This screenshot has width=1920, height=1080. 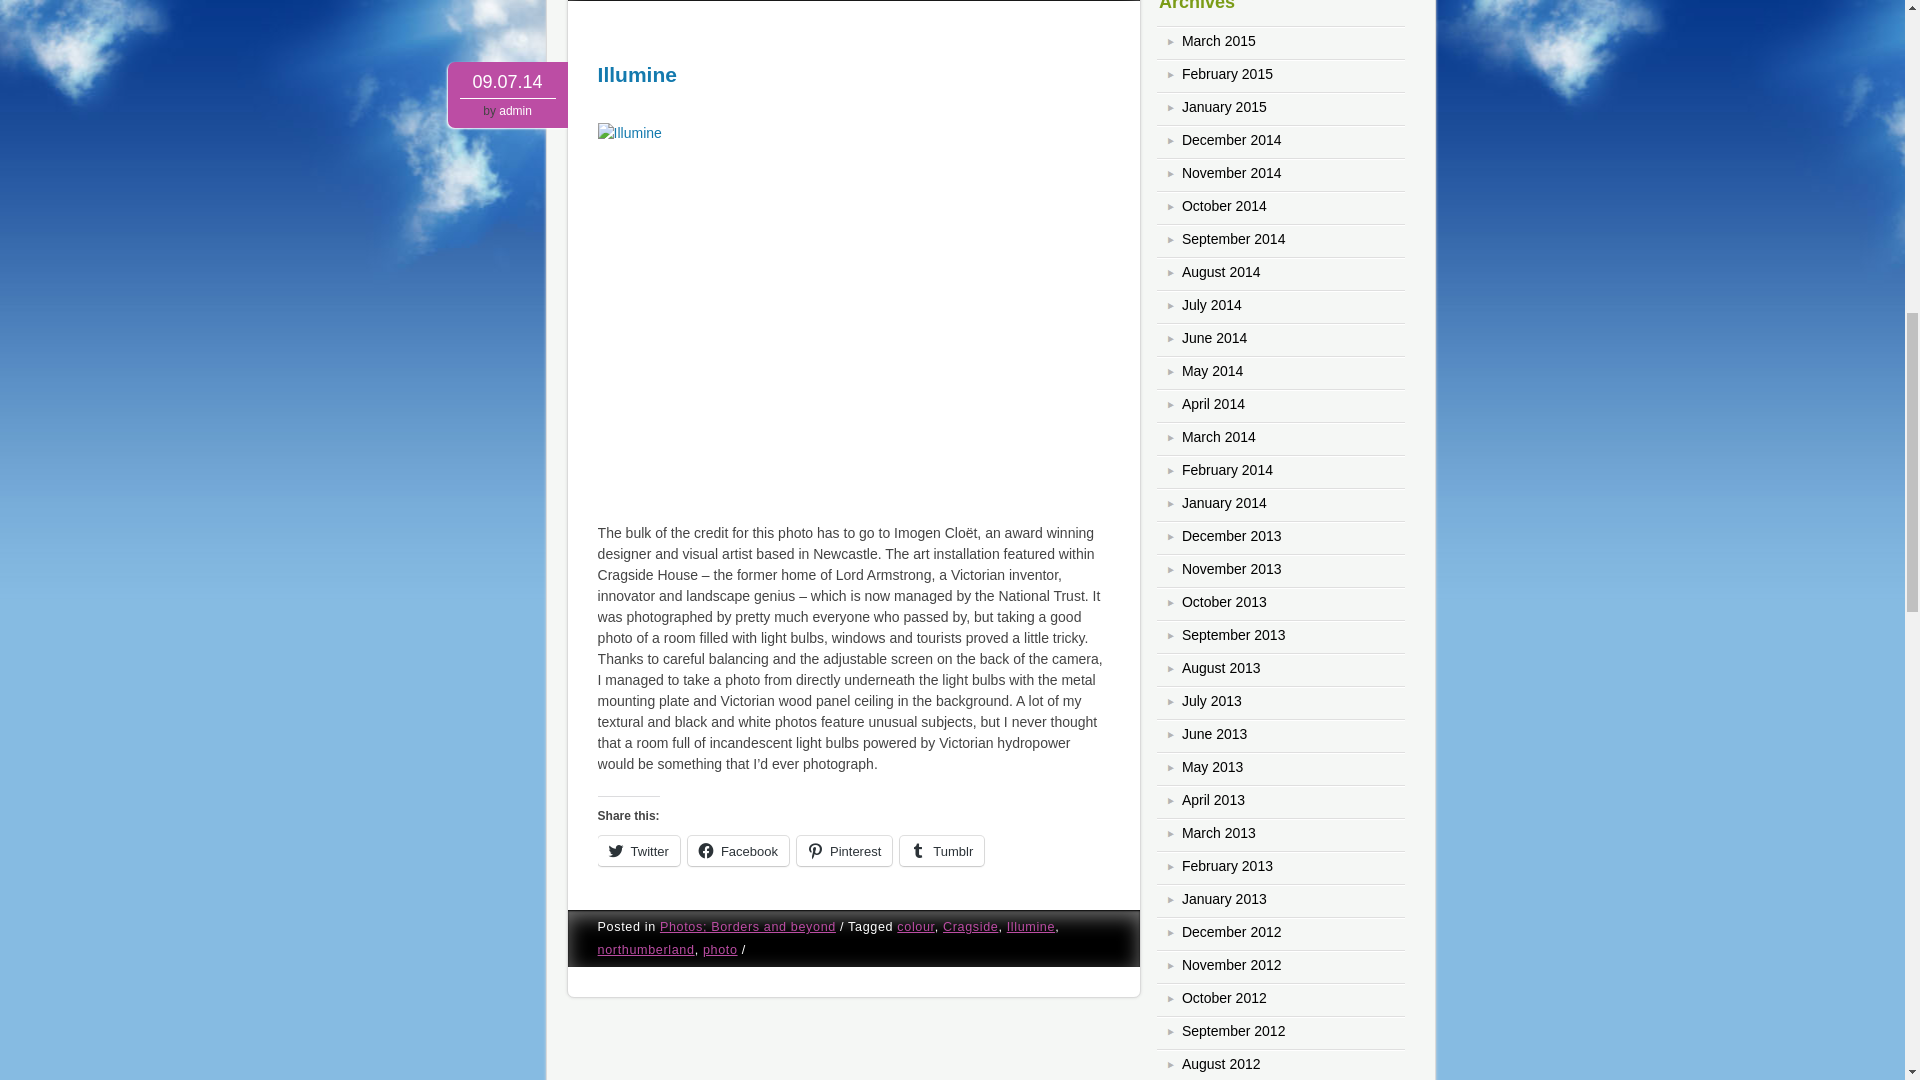 What do you see at coordinates (637, 74) in the screenshot?
I see `Permalink to Illumine` at bounding box center [637, 74].